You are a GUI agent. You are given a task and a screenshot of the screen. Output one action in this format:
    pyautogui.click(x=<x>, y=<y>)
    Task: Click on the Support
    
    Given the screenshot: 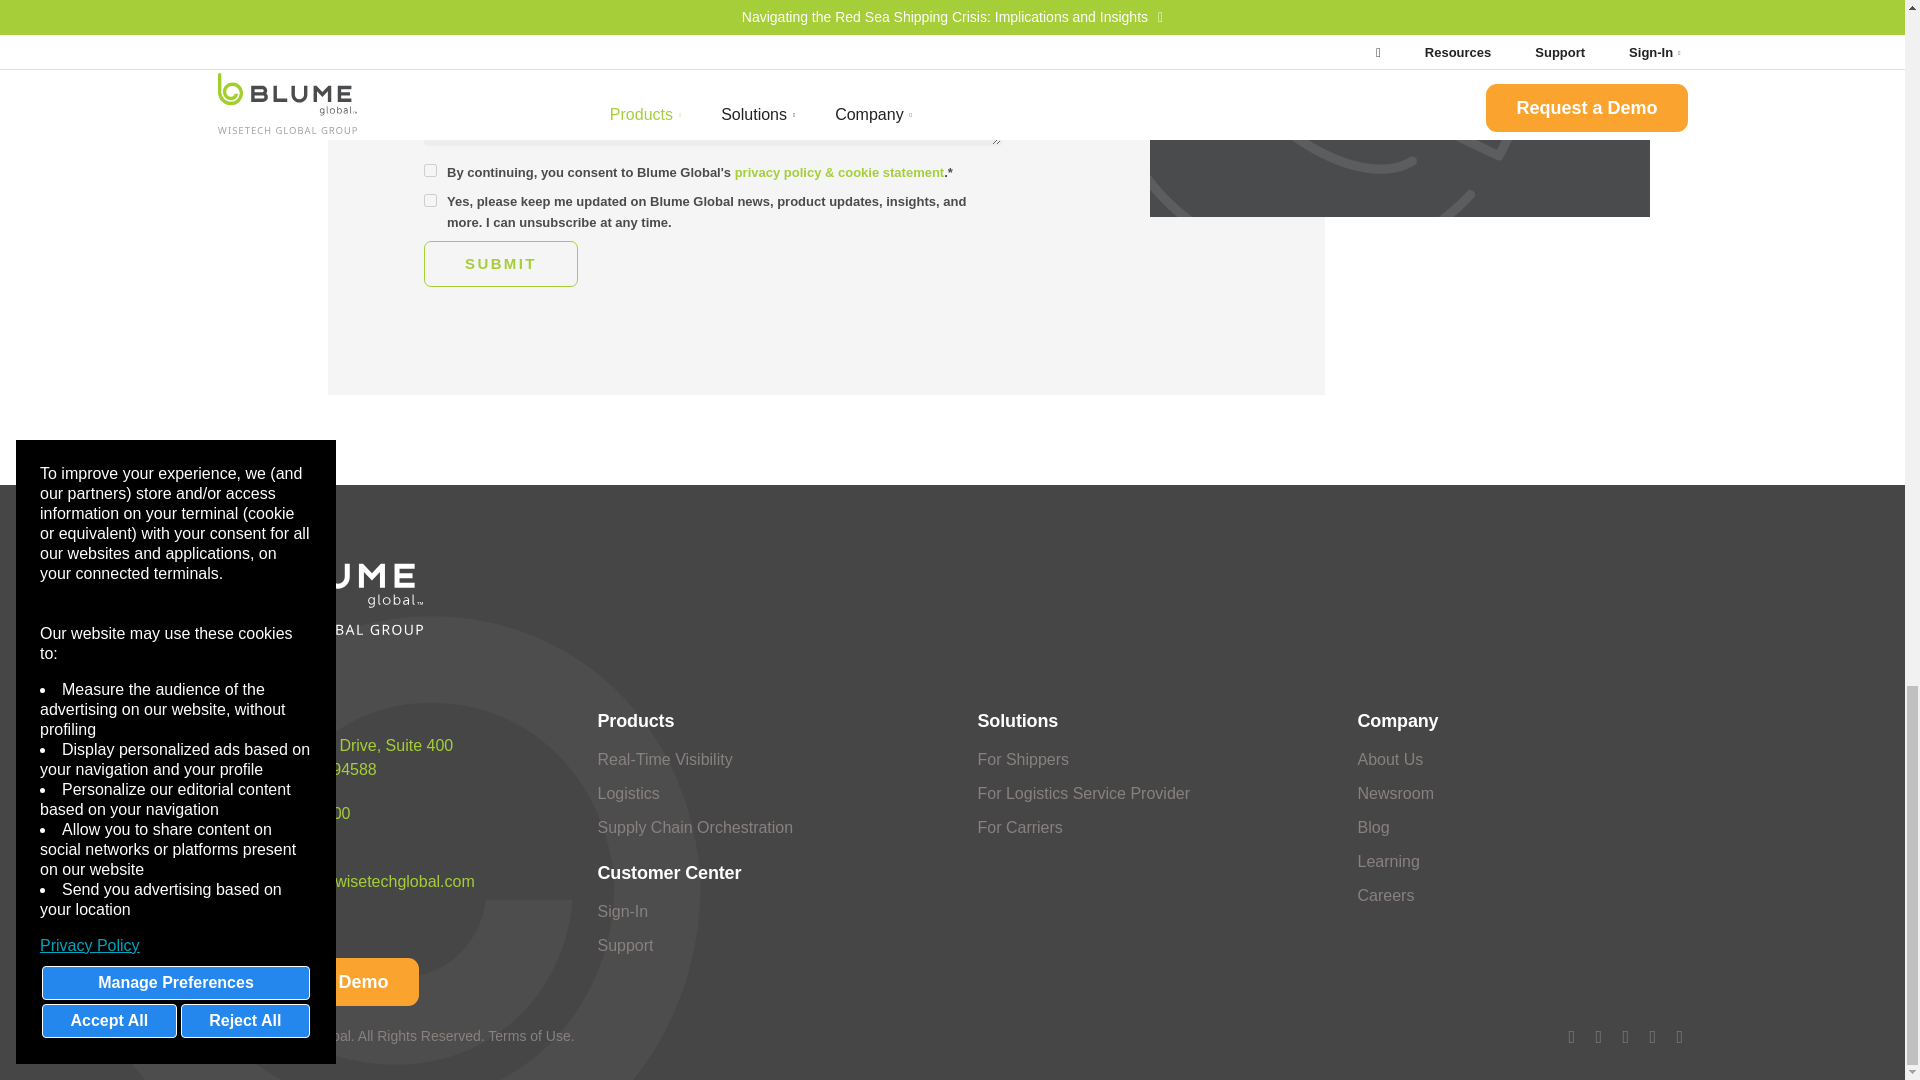 What is the action you would take?
    pyautogui.click(x=626, y=945)
    